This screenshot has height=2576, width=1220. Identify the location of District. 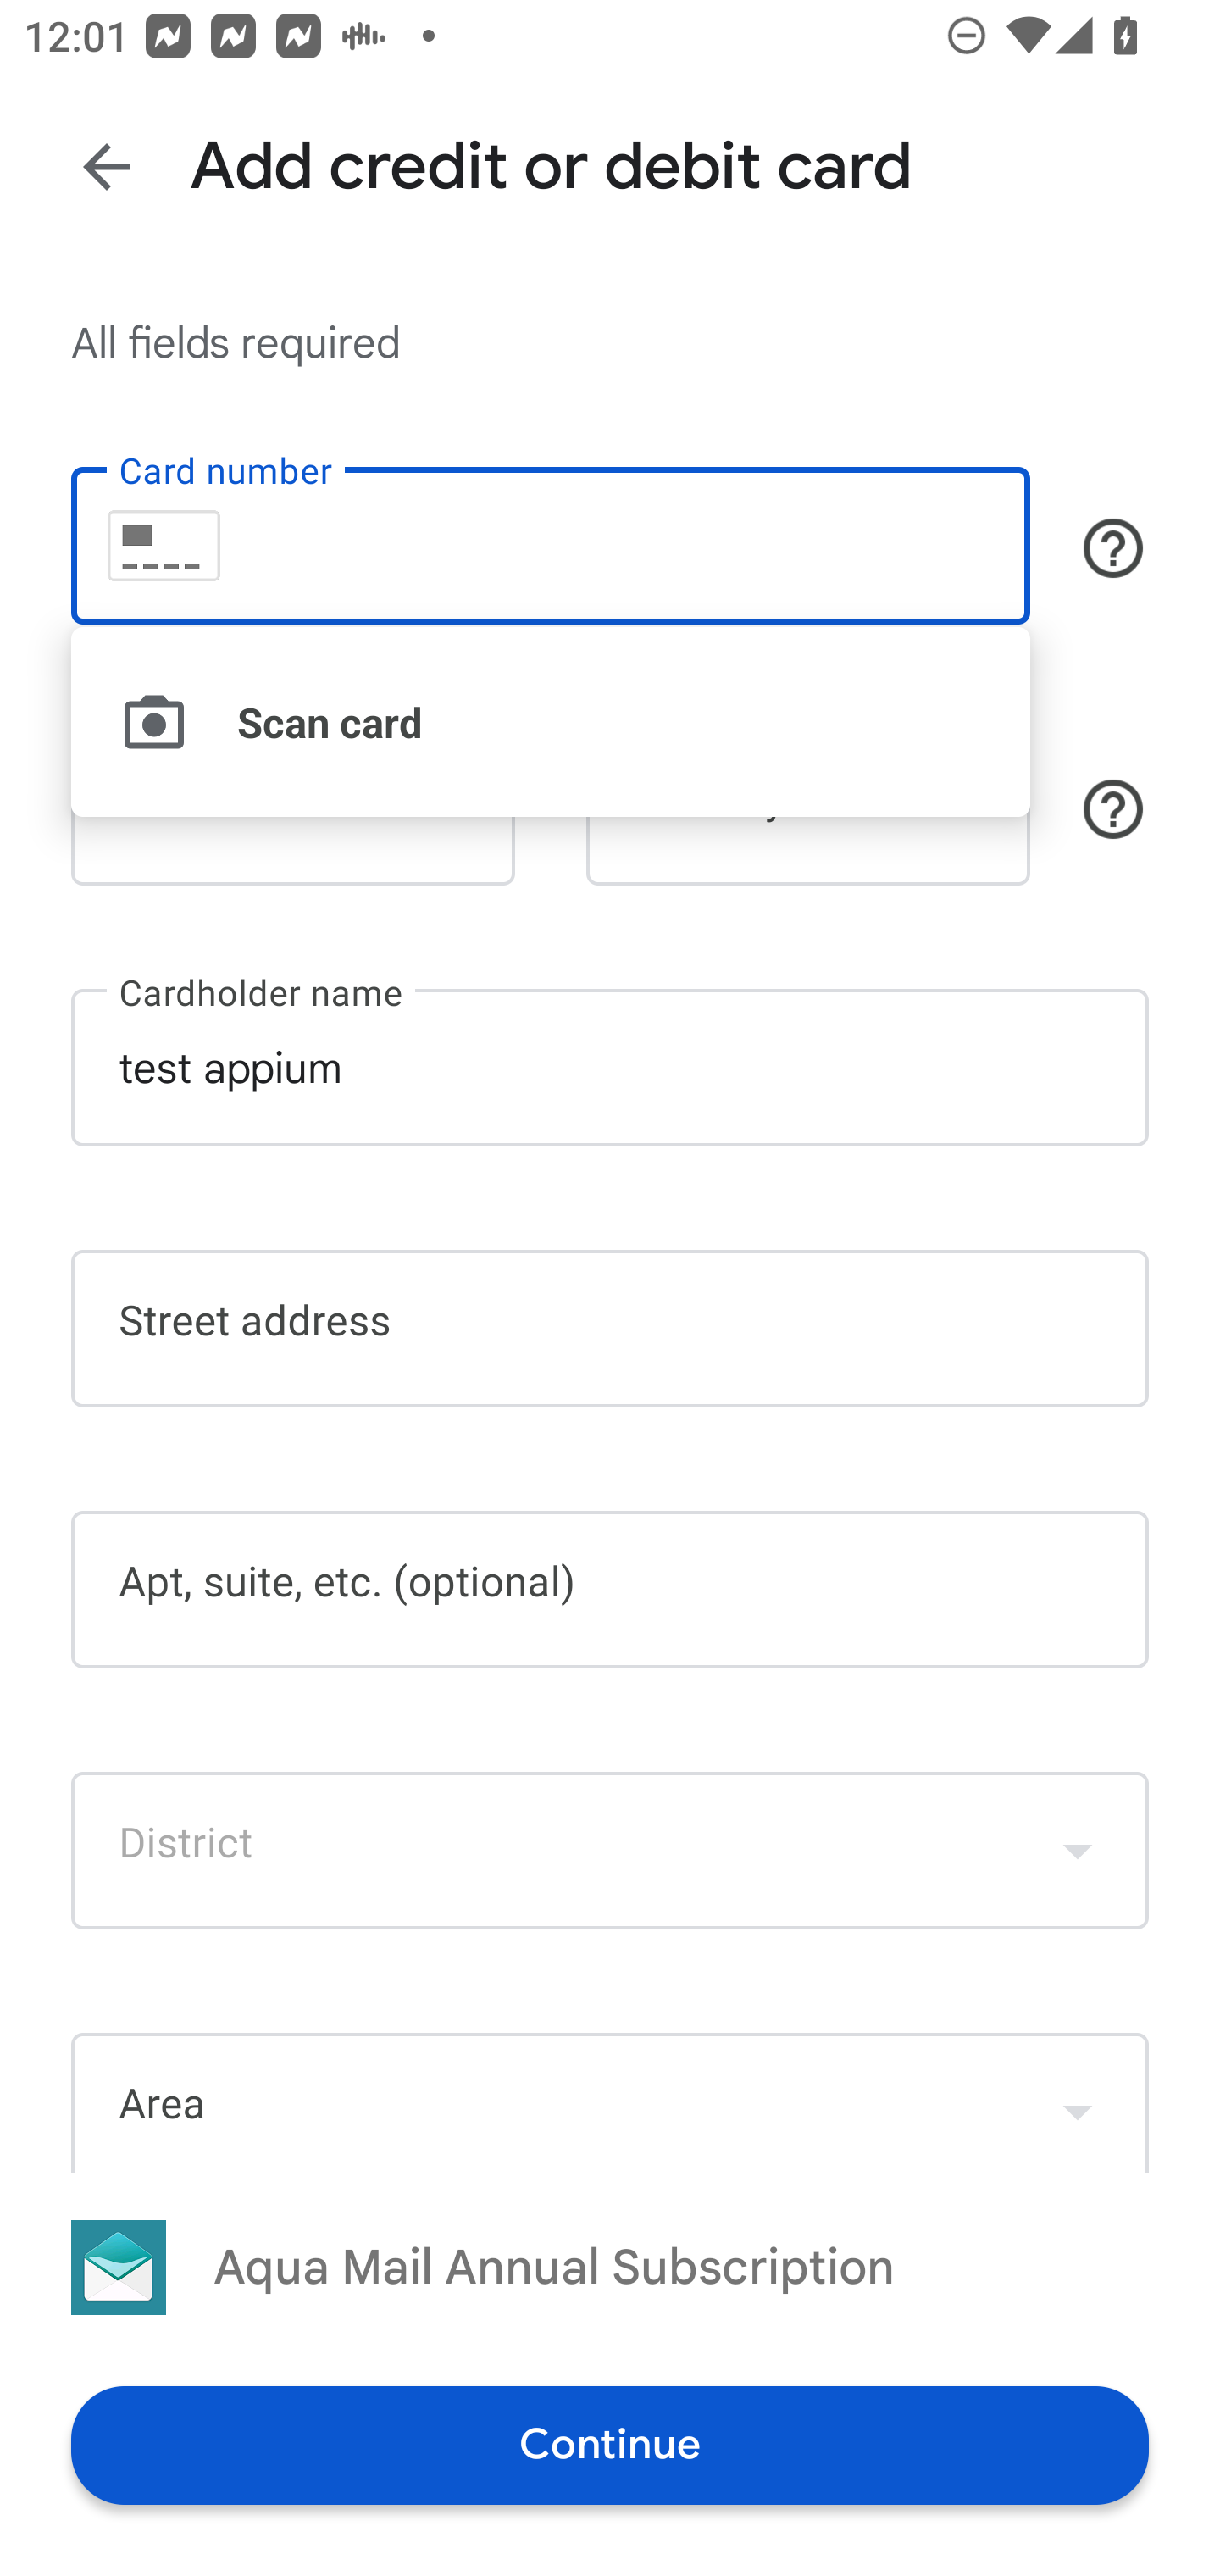
(610, 1851).